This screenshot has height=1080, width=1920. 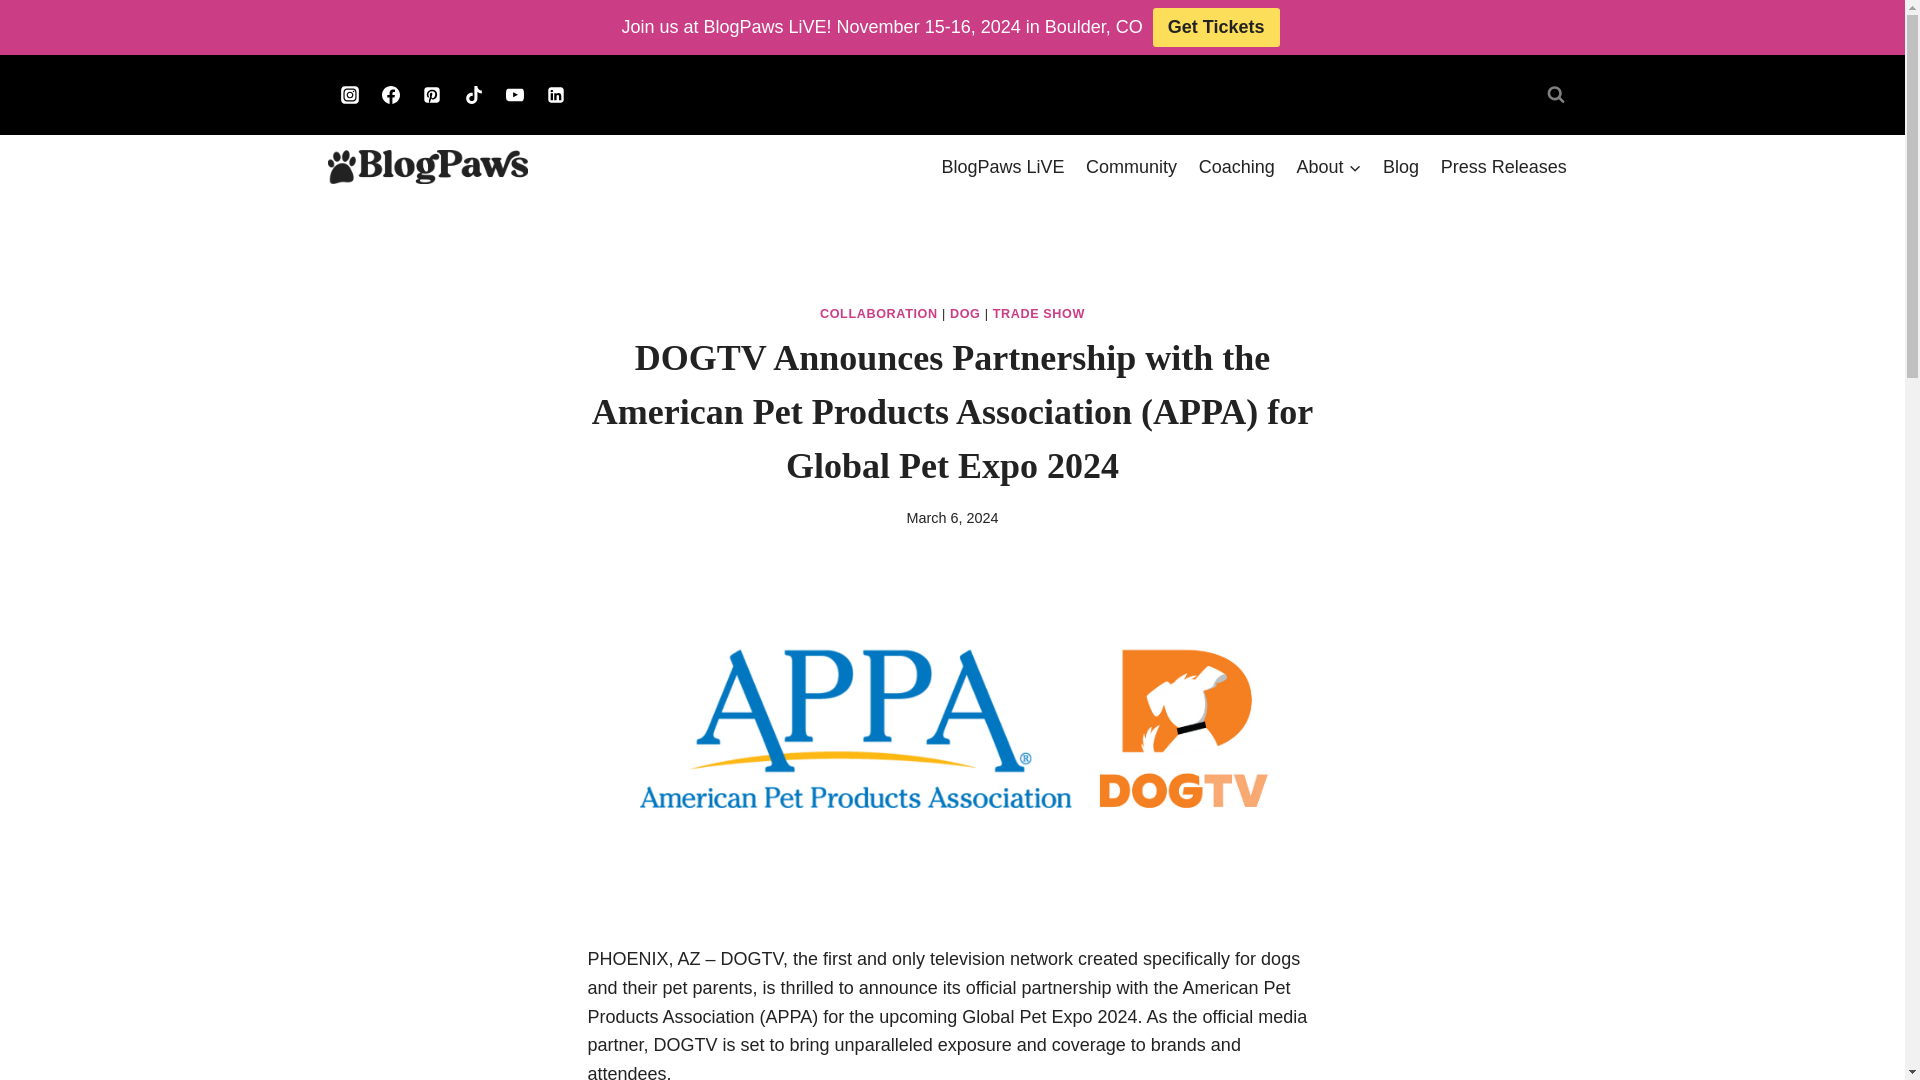 I want to click on TRADE SHOW, so click(x=1038, y=313).